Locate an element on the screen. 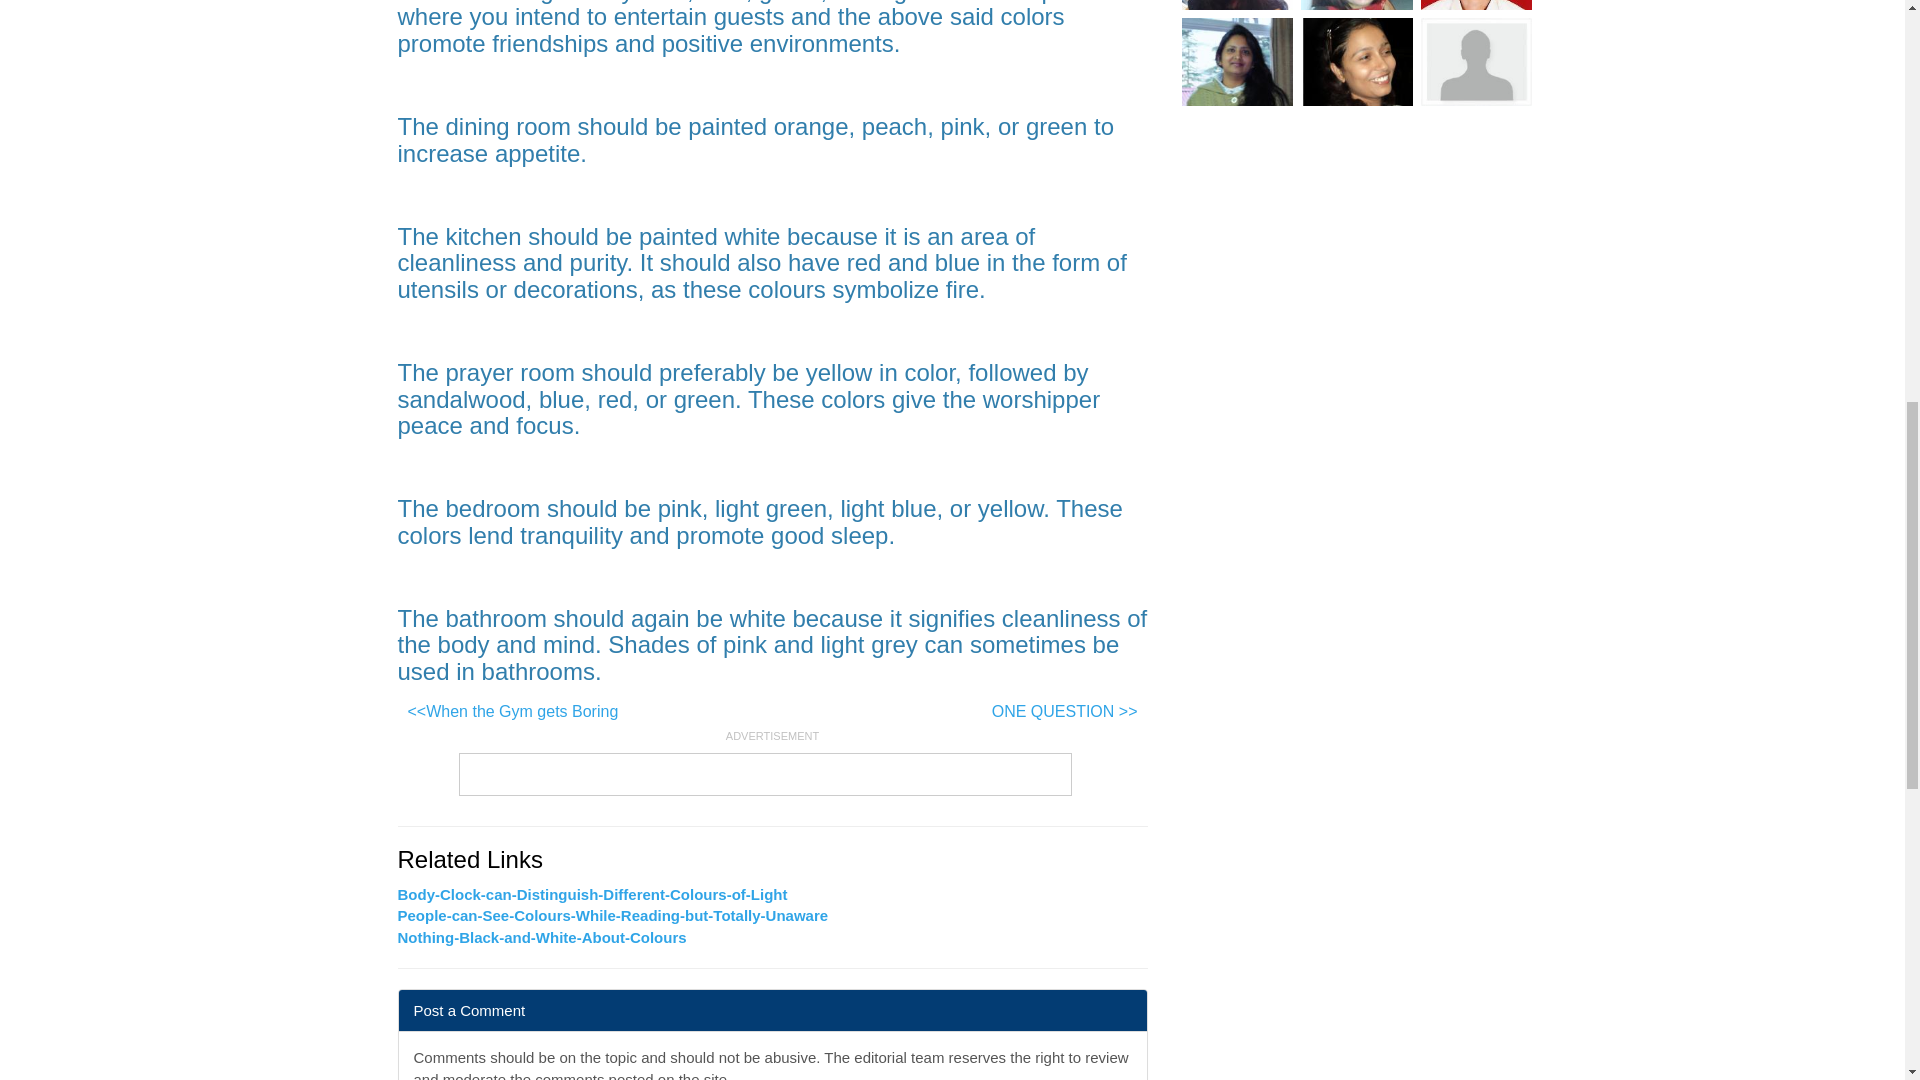 The height and width of the screenshot is (1080, 1920). Nothing-Black-and-White-About-Colours is located at coordinates (542, 937).